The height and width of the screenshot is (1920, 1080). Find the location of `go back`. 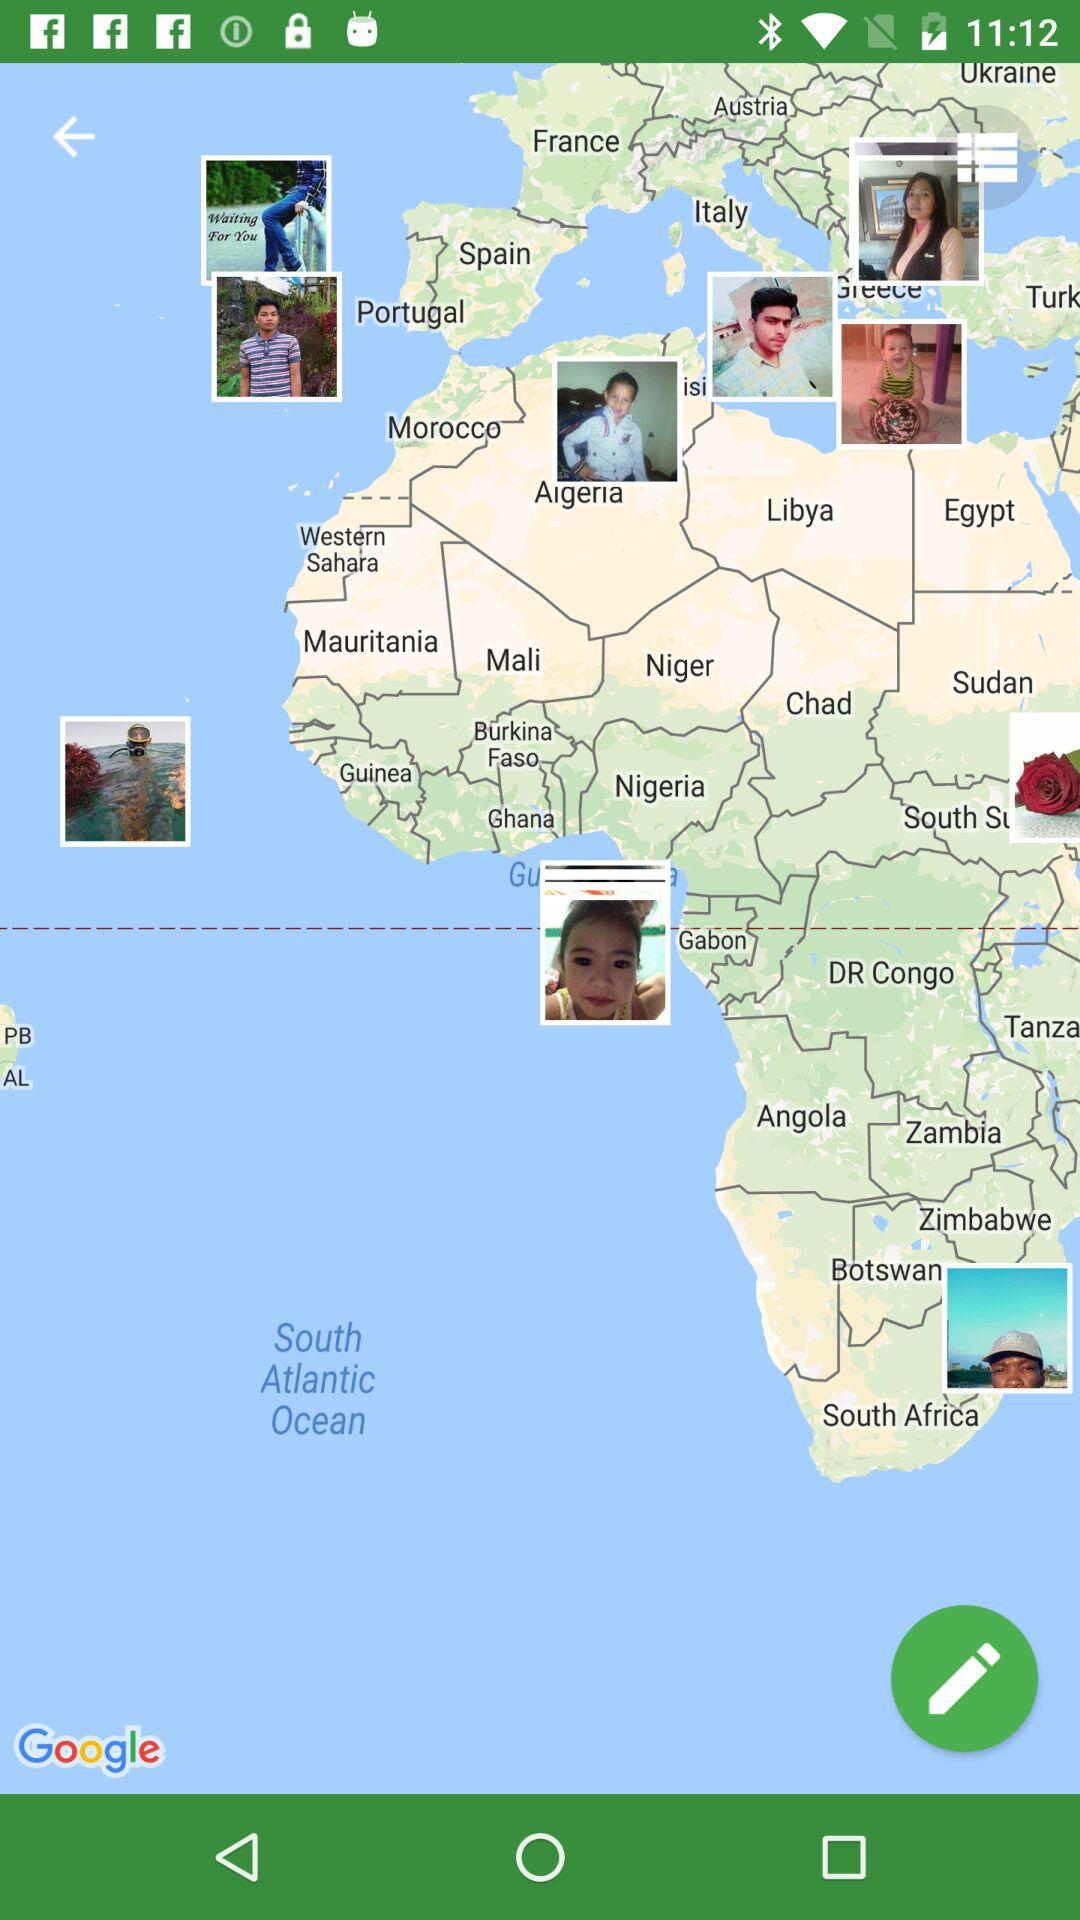

go back is located at coordinates (74, 136).